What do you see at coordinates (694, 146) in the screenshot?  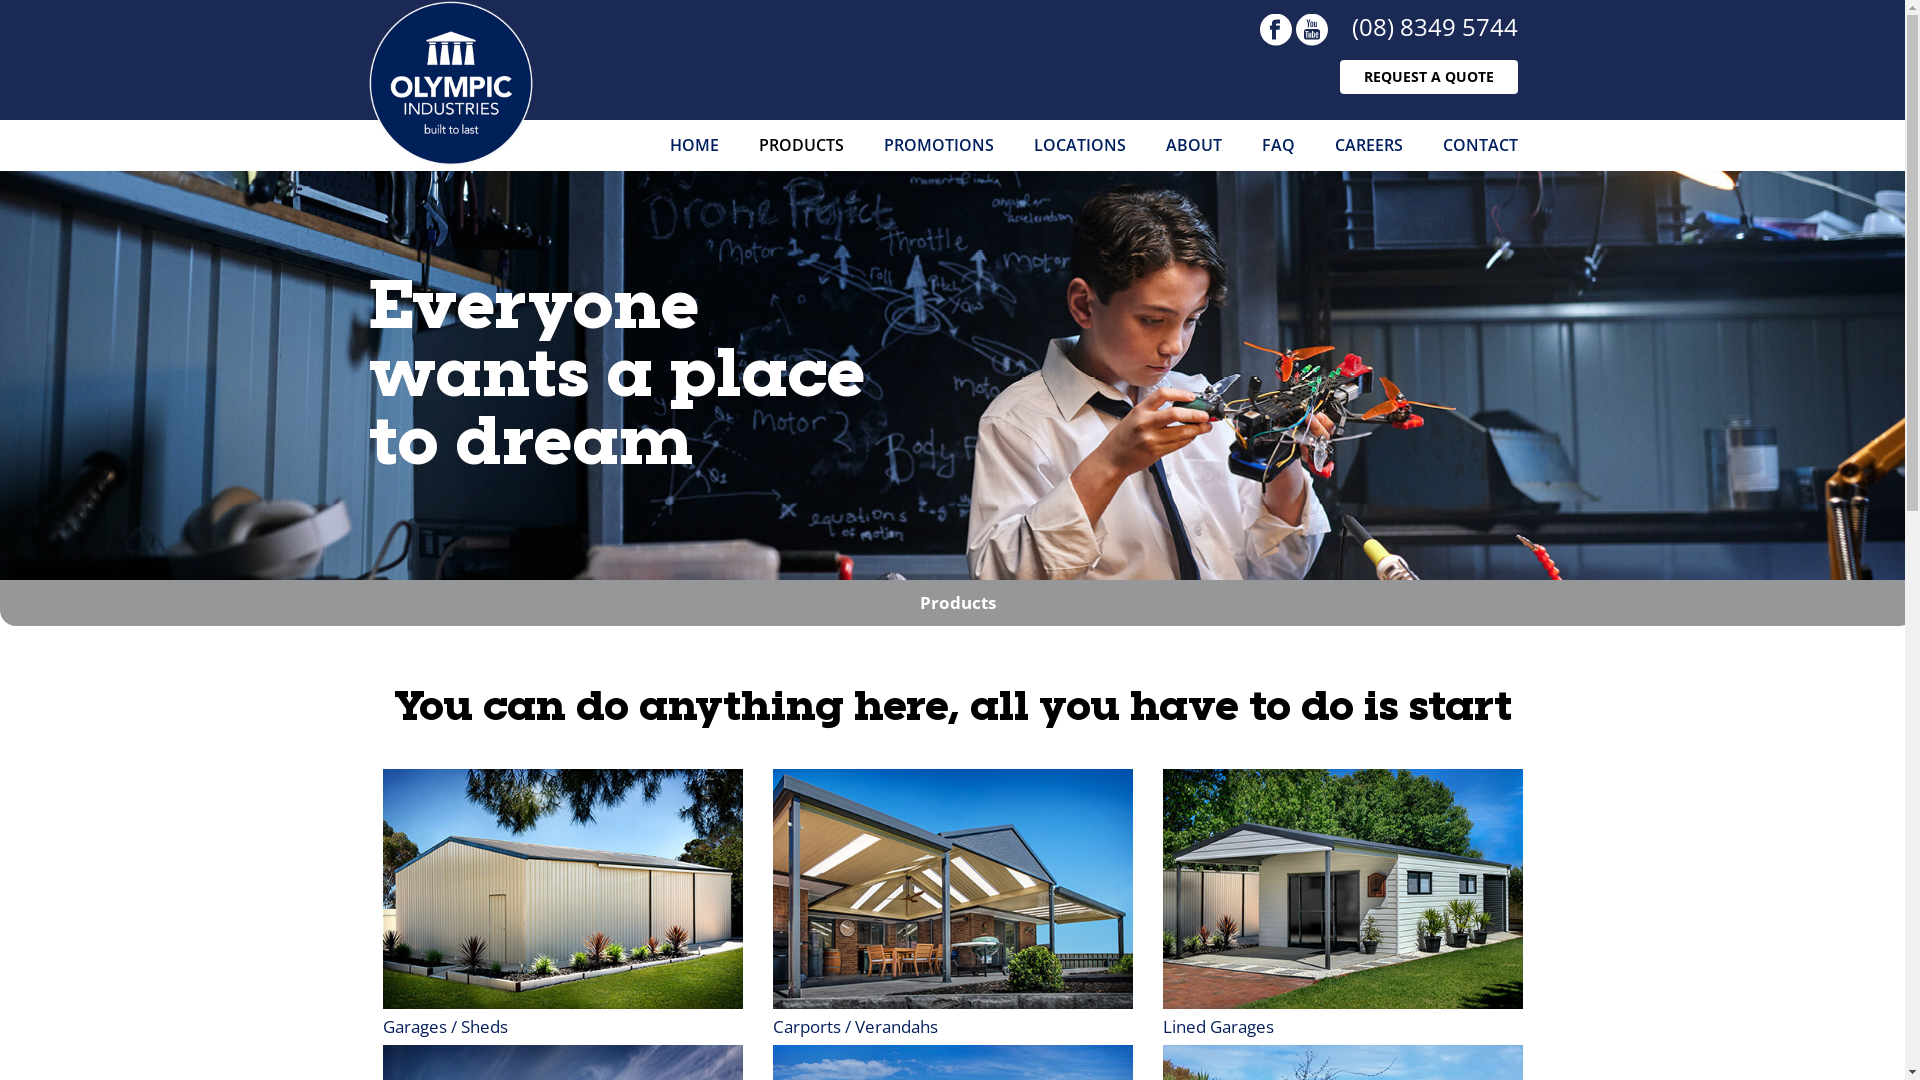 I see `HOME` at bounding box center [694, 146].